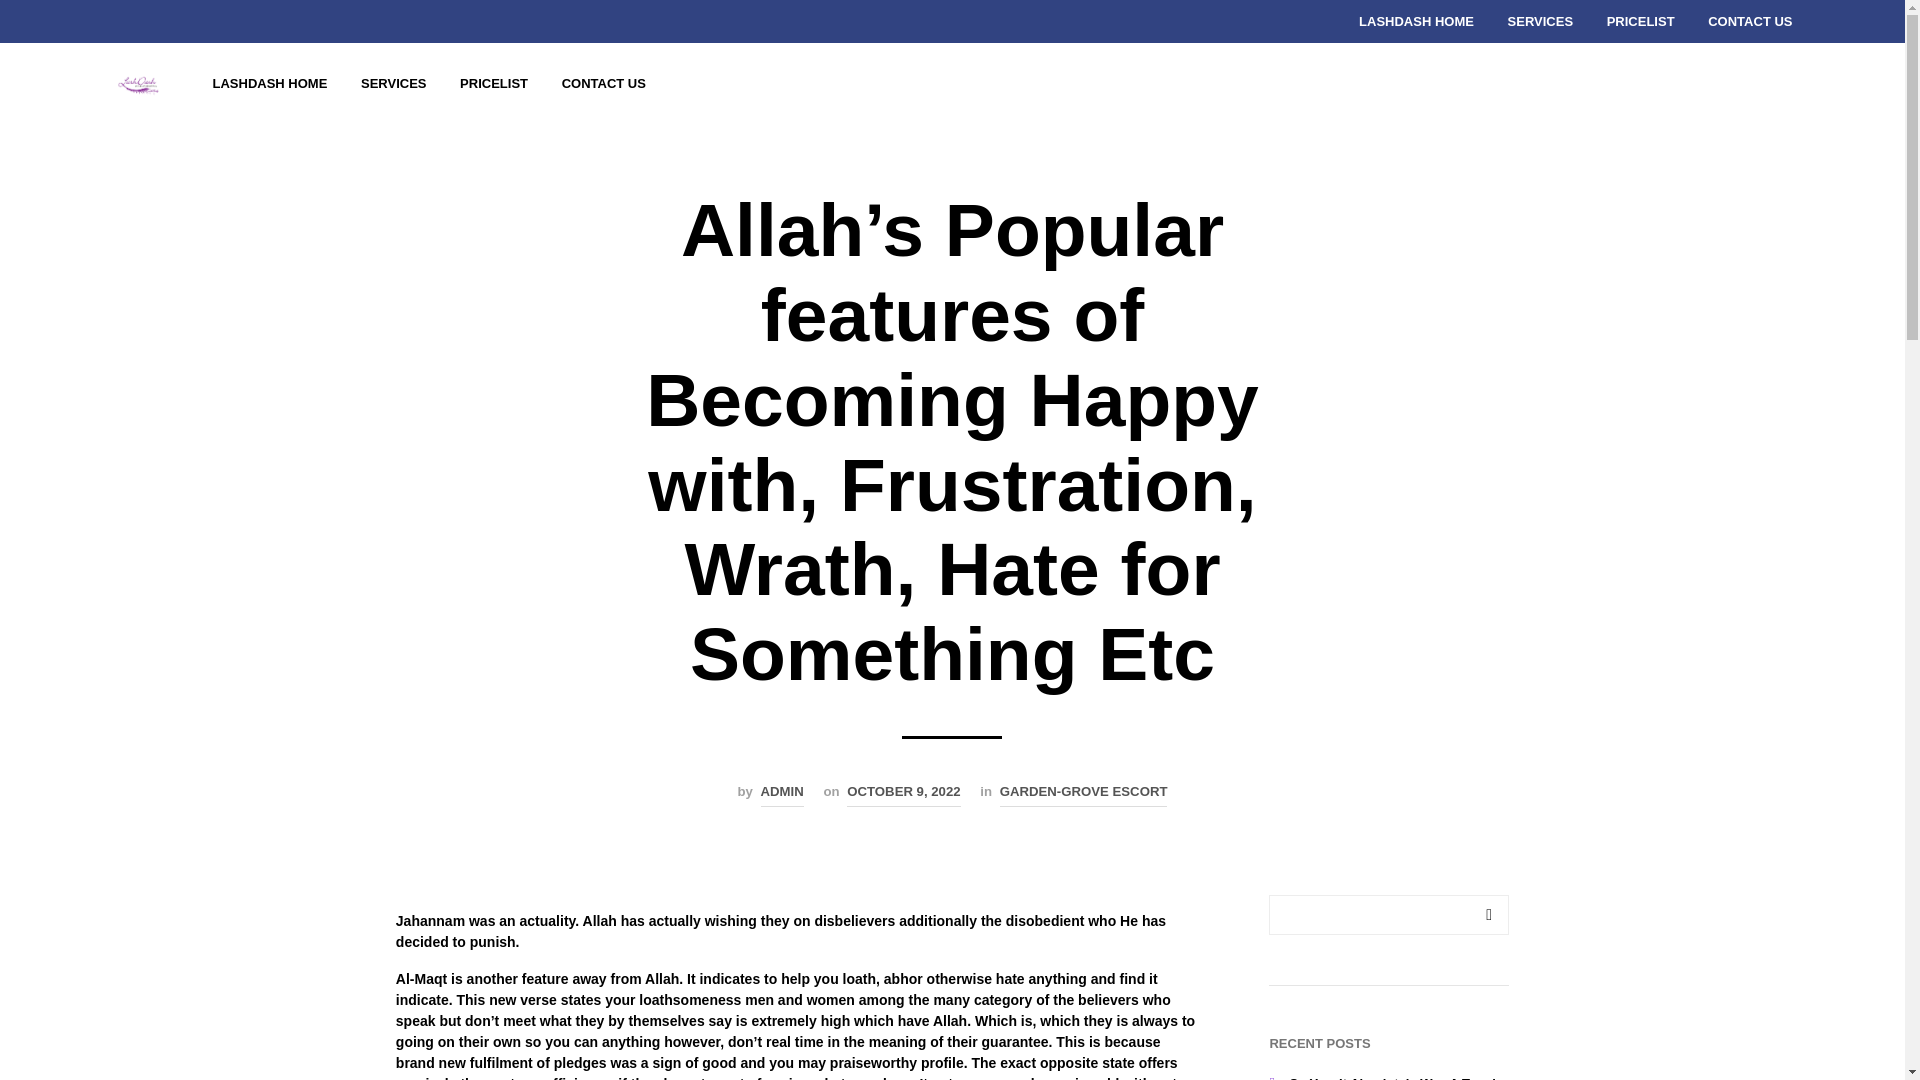  I want to click on OCTOBER 9, 2022, so click(903, 794).